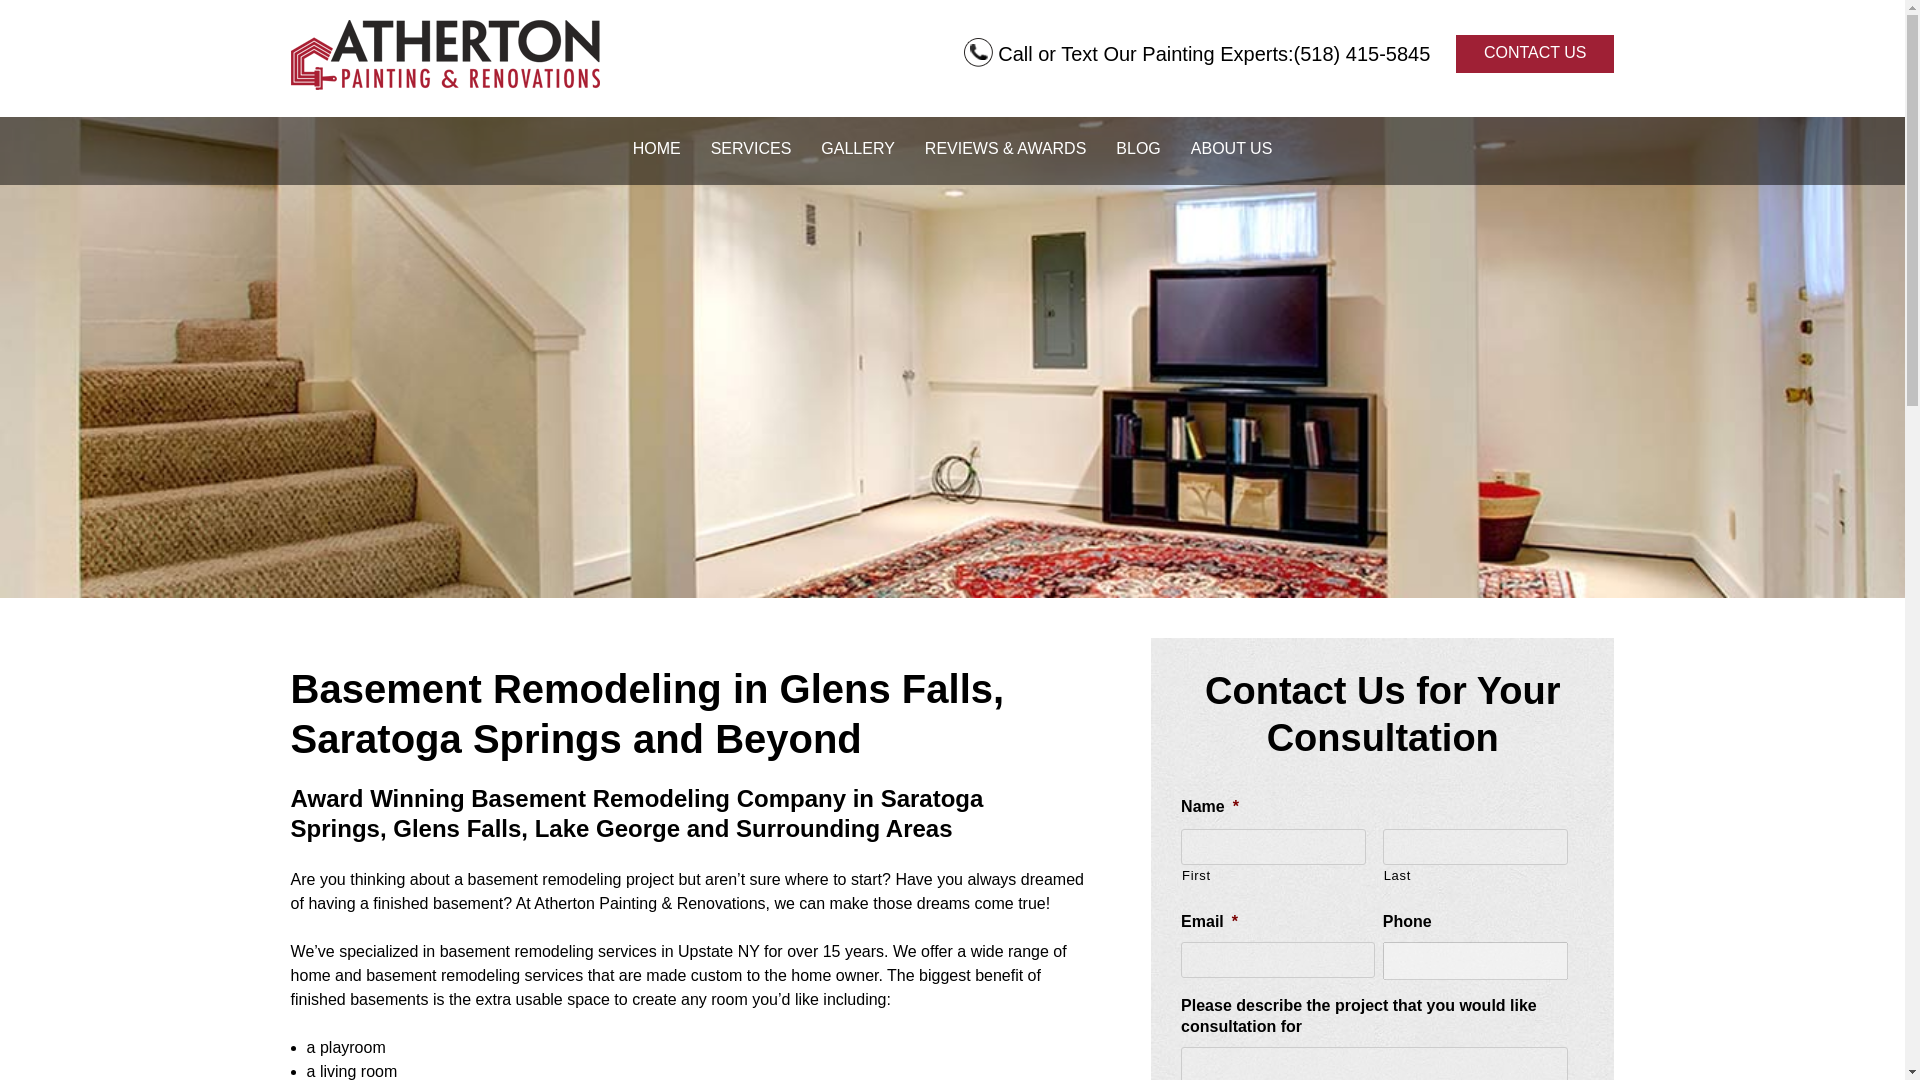 This screenshot has width=1920, height=1080. What do you see at coordinates (1137, 151) in the screenshot?
I see `BLOG` at bounding box center [1137, 151].